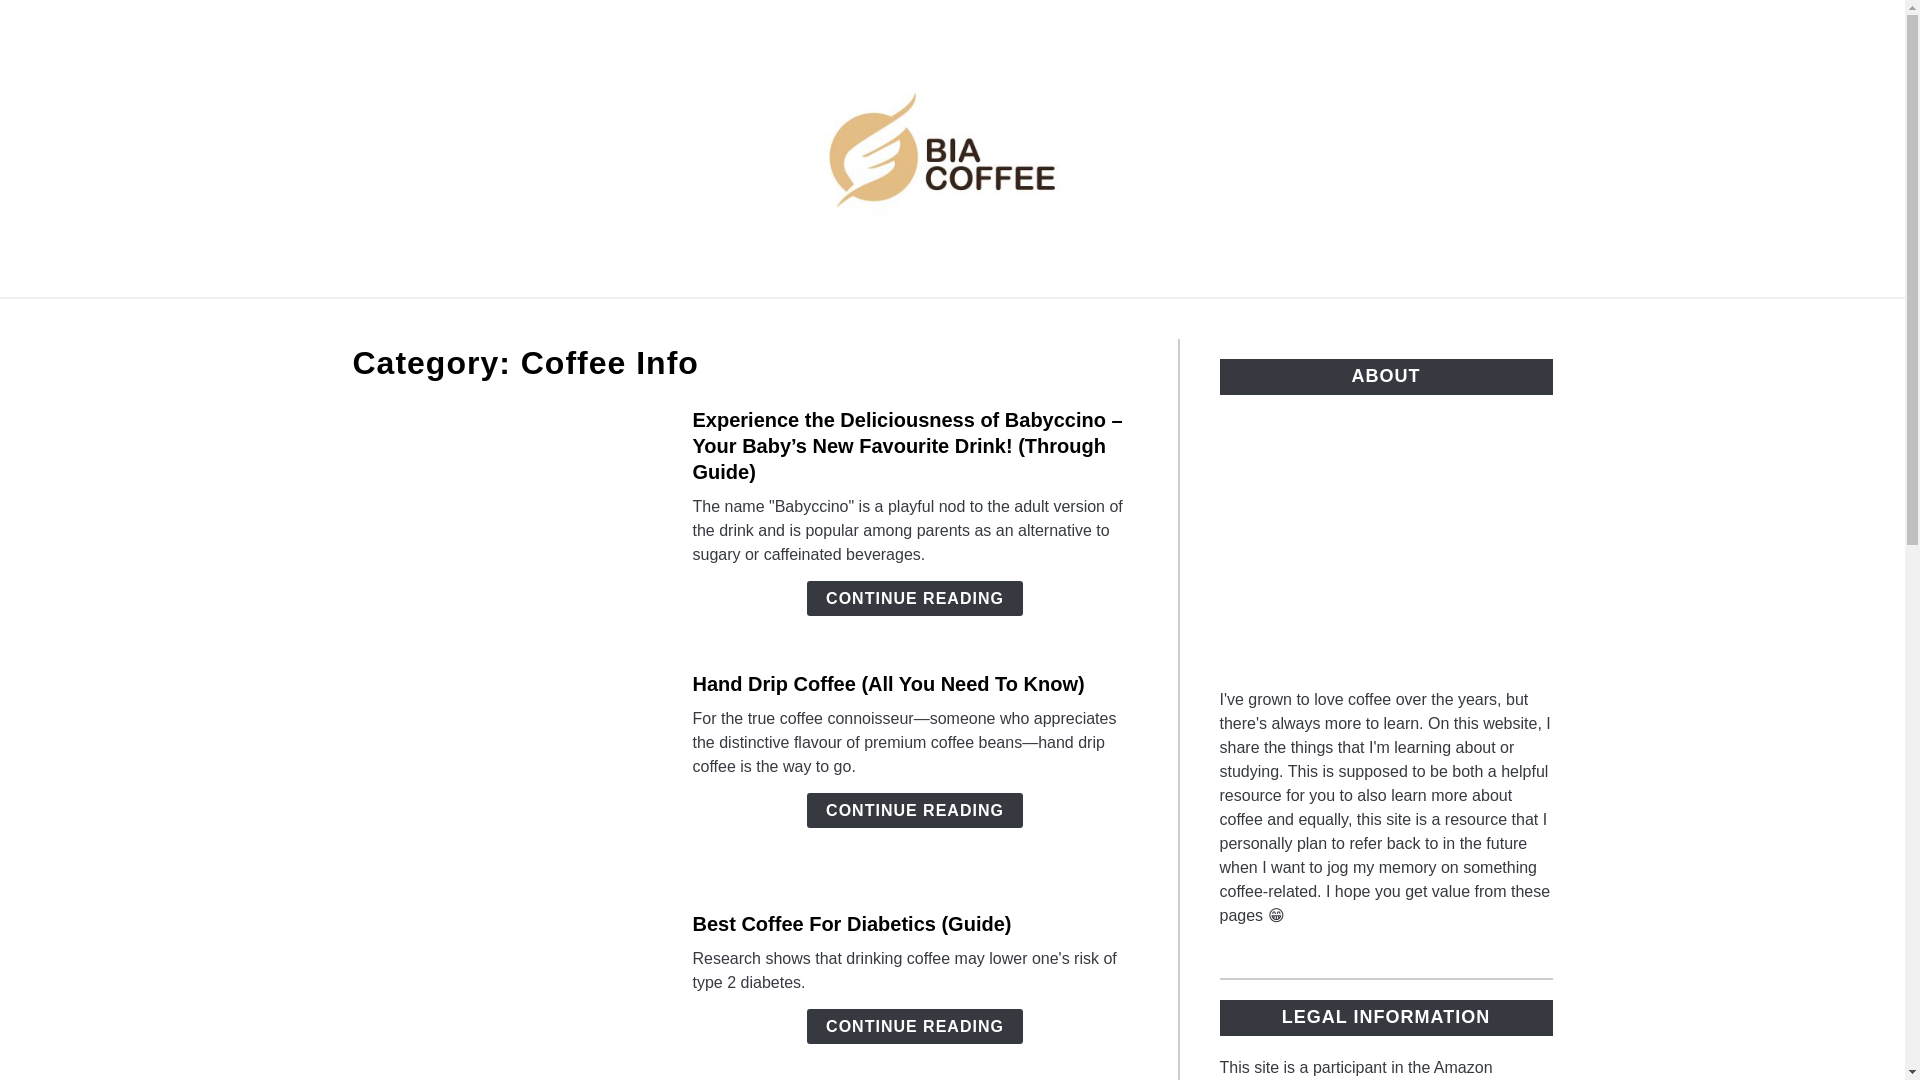 The image size is (1920, 1080). Describe the element at coordinates (1586, 148) in the screenshot. I see `Search` at that location.